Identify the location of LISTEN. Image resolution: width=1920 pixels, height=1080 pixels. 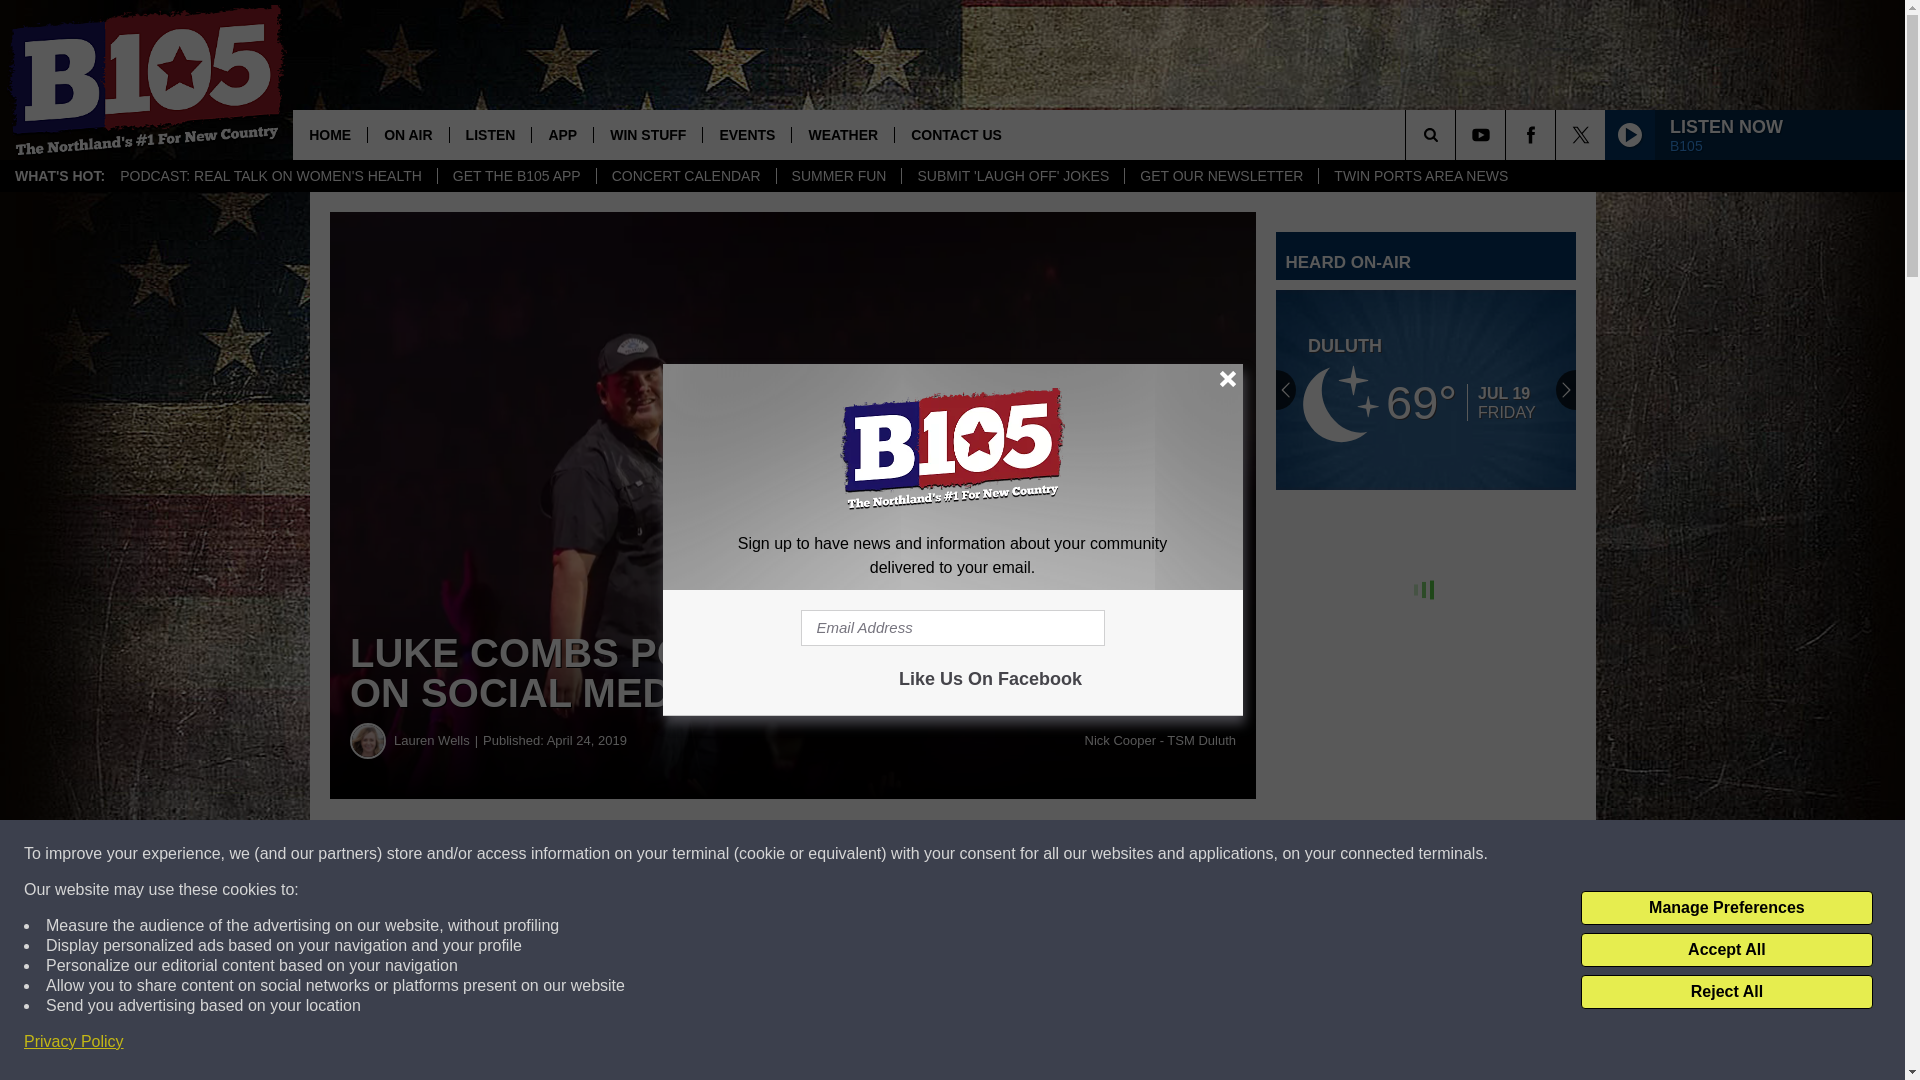
(490, 134).